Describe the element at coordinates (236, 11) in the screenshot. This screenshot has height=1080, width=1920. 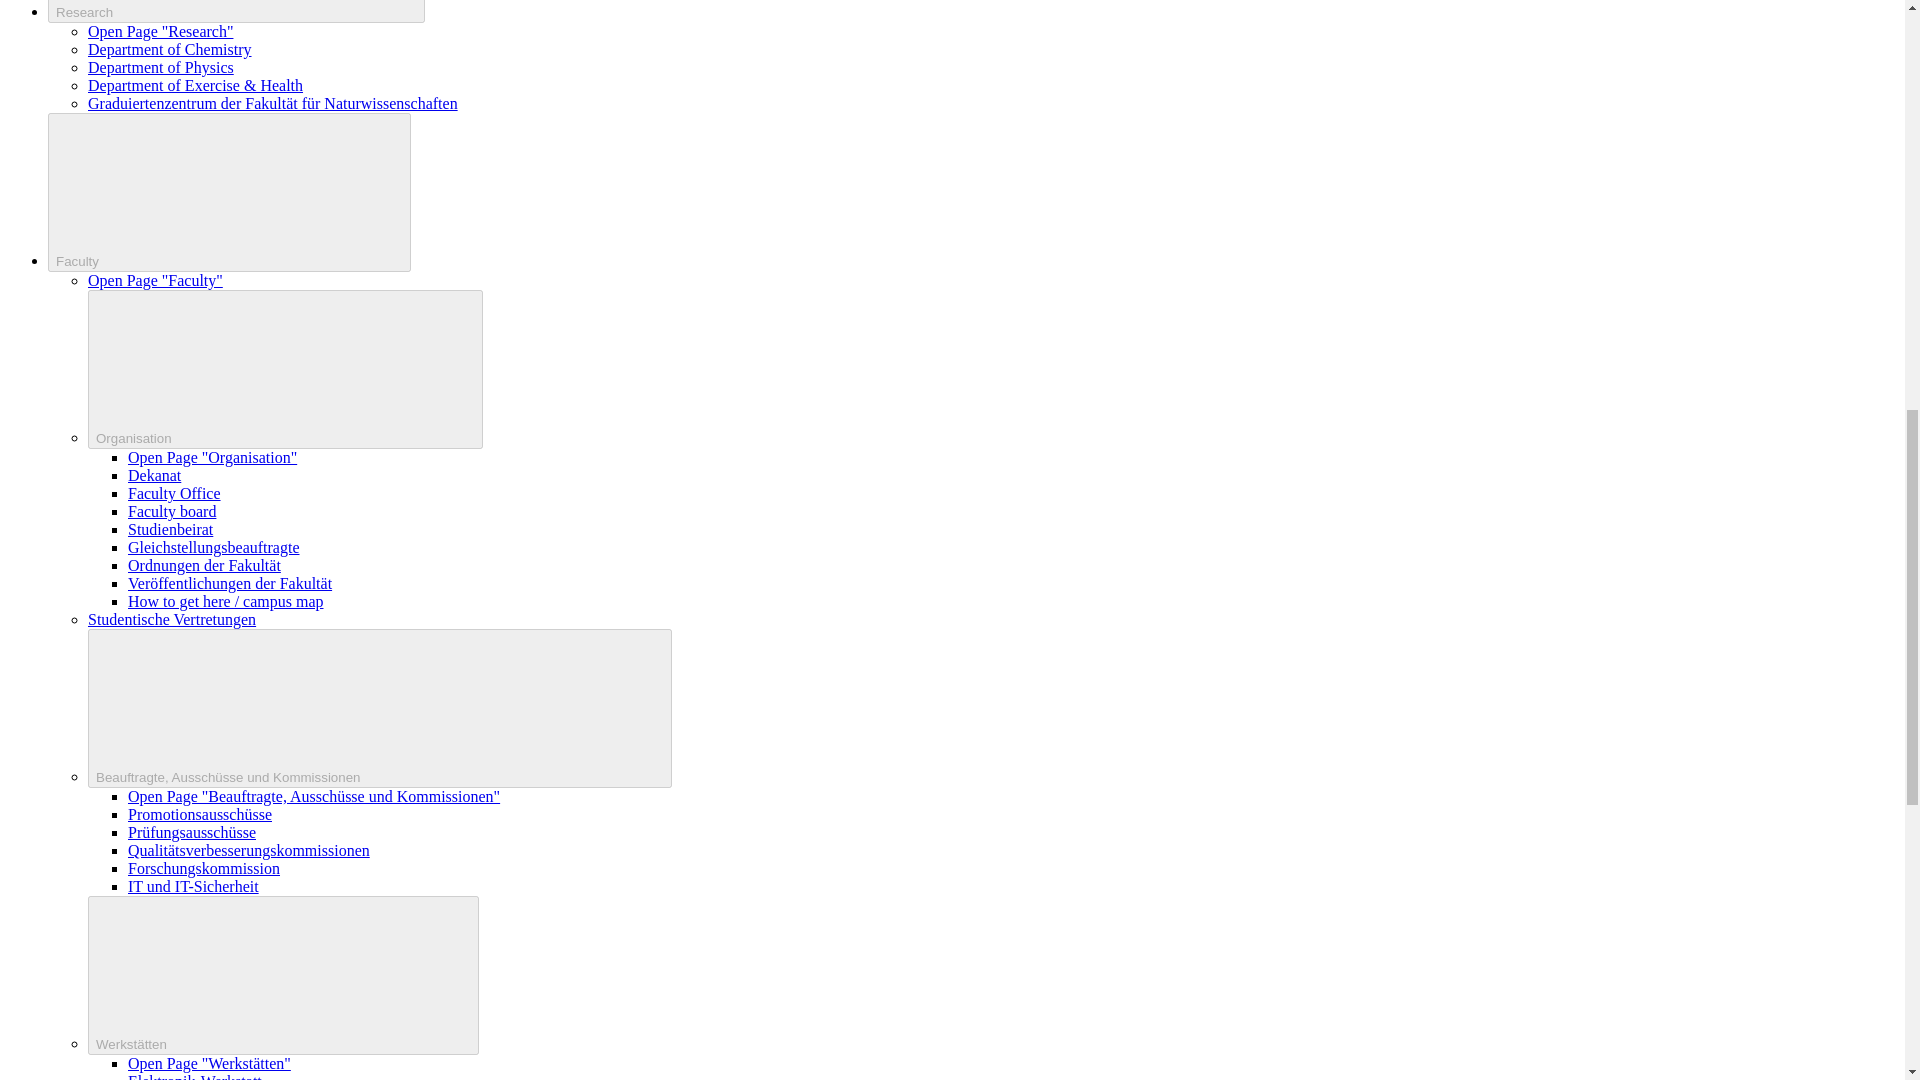
I see `toggle submenu` at that location.